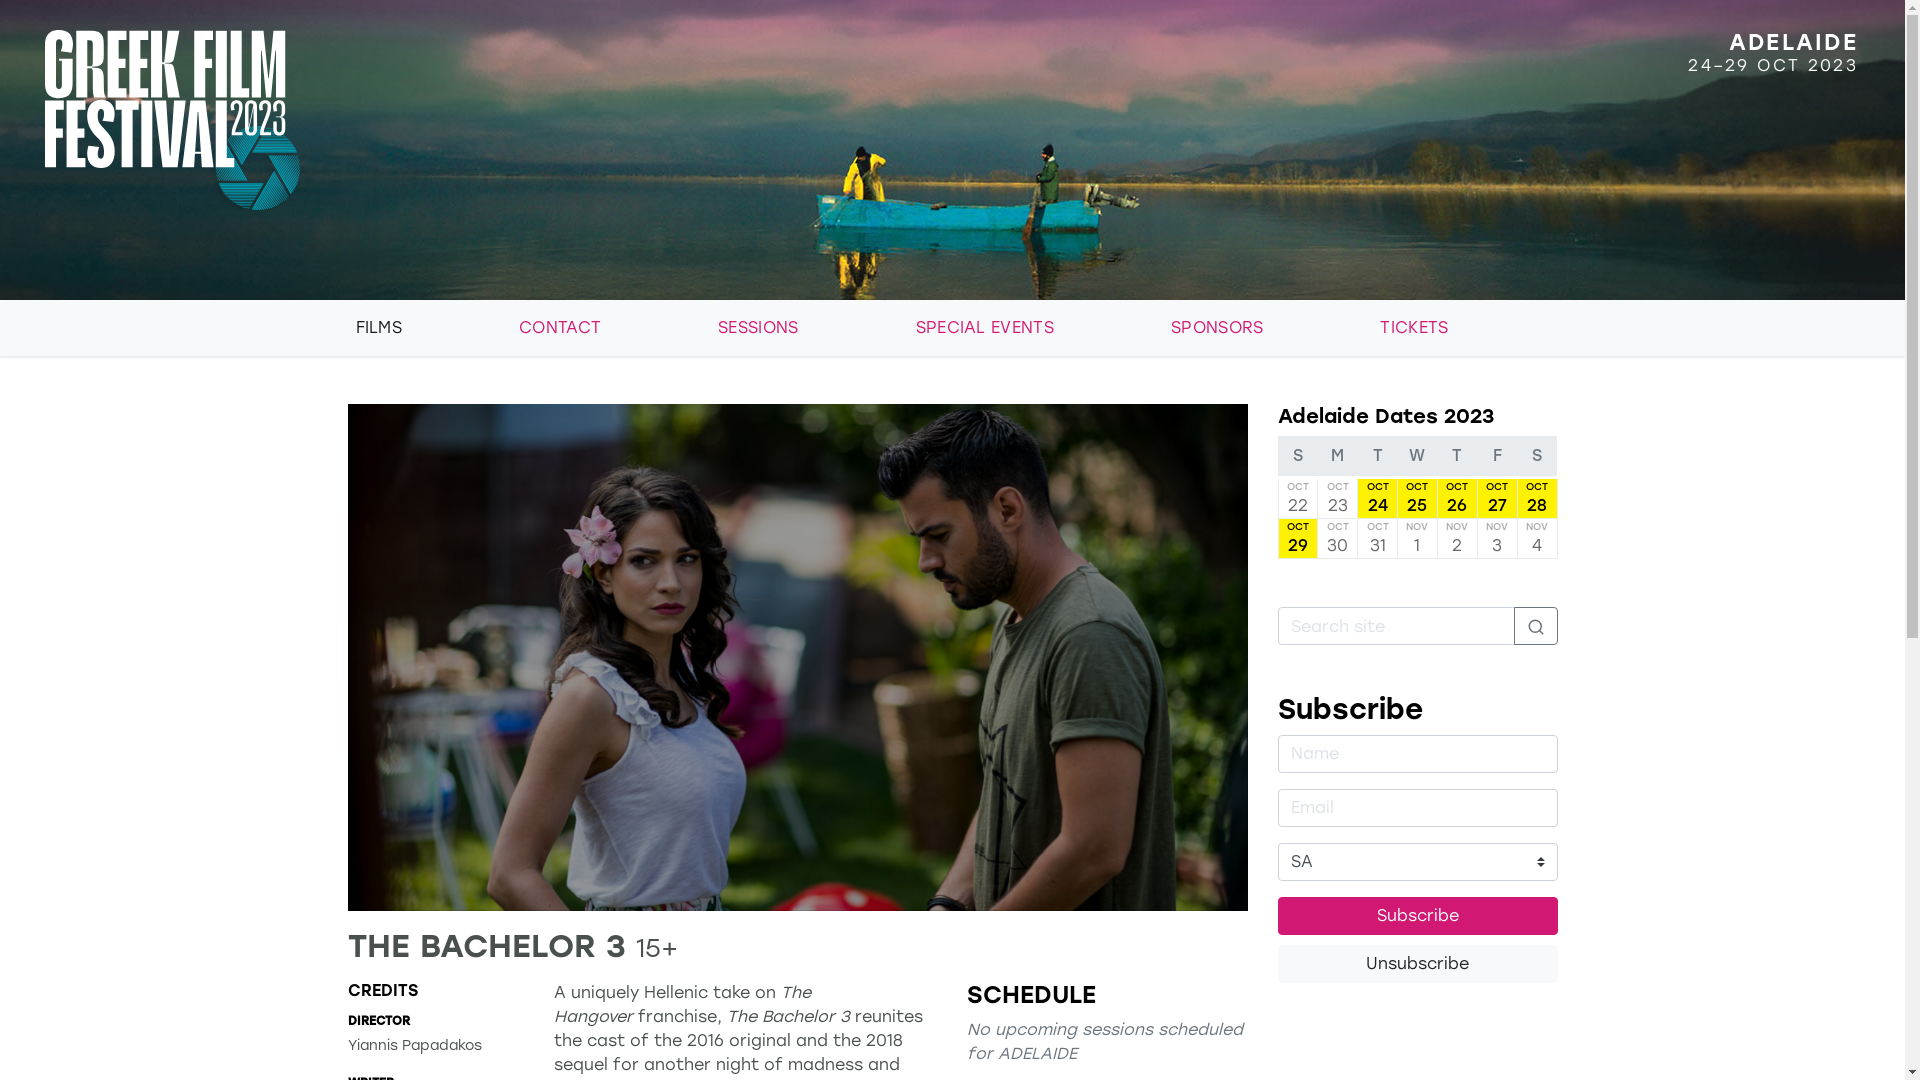 The height and width of the screenshot is (1080, 1920). Describe the element at coordinates (798, 658) in the screenshot. I see `2 TB3` at that location.